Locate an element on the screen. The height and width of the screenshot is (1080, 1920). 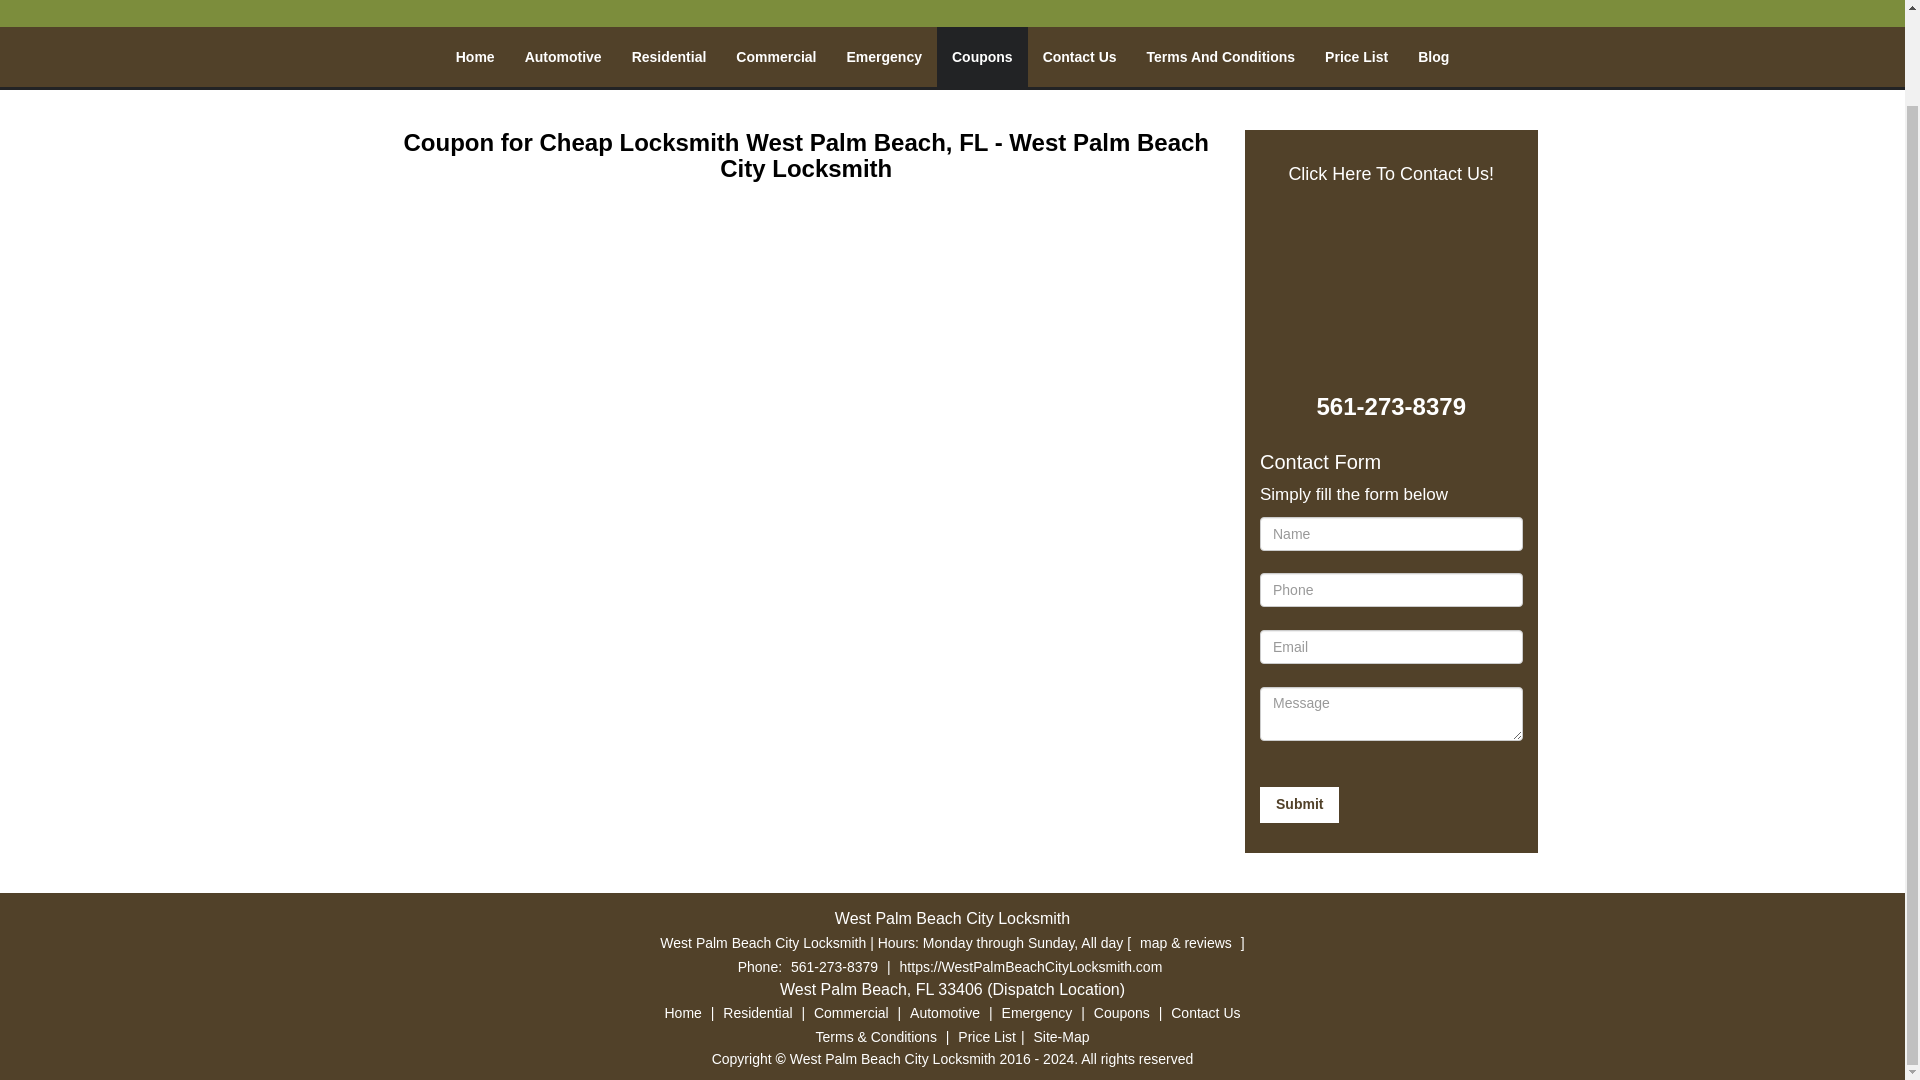
Commercial is located at coordinates (776, 57).